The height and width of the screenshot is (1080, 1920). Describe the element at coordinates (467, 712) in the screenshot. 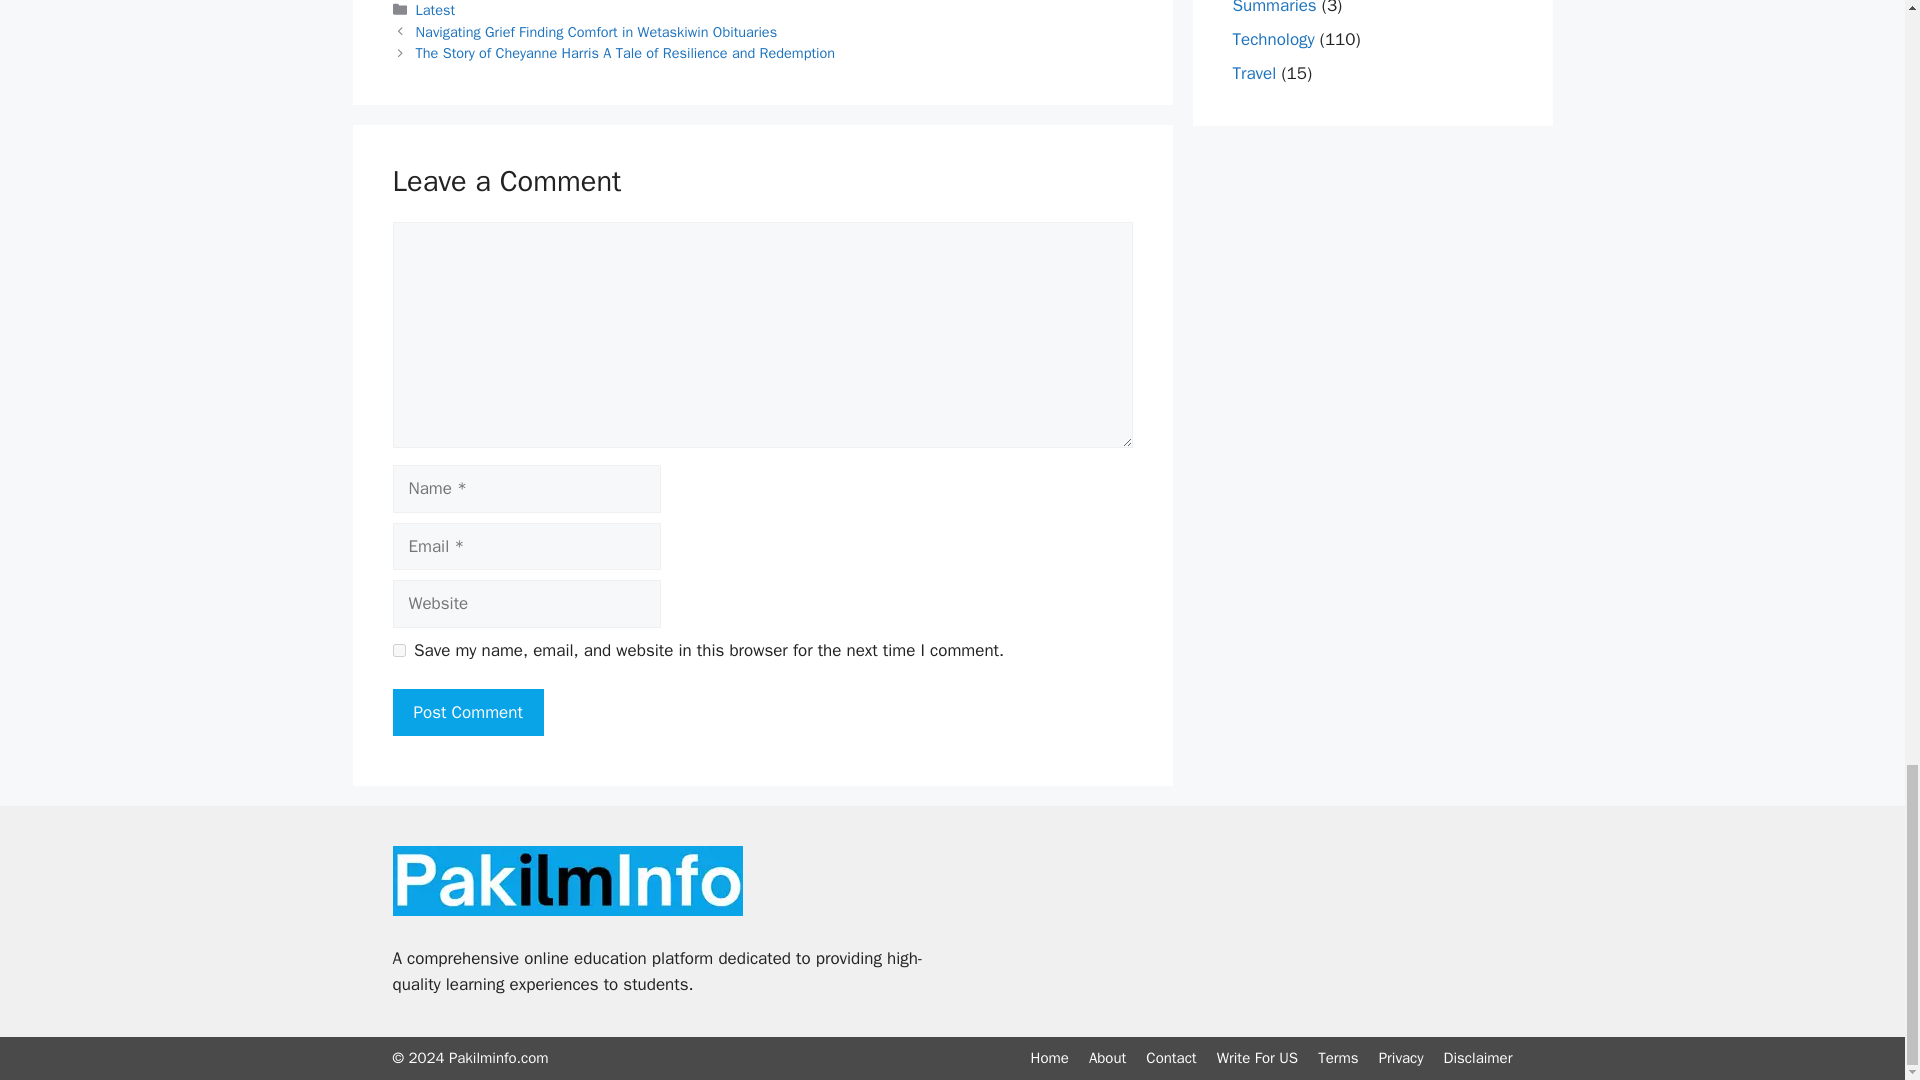

I see `Post Comment` at that location.